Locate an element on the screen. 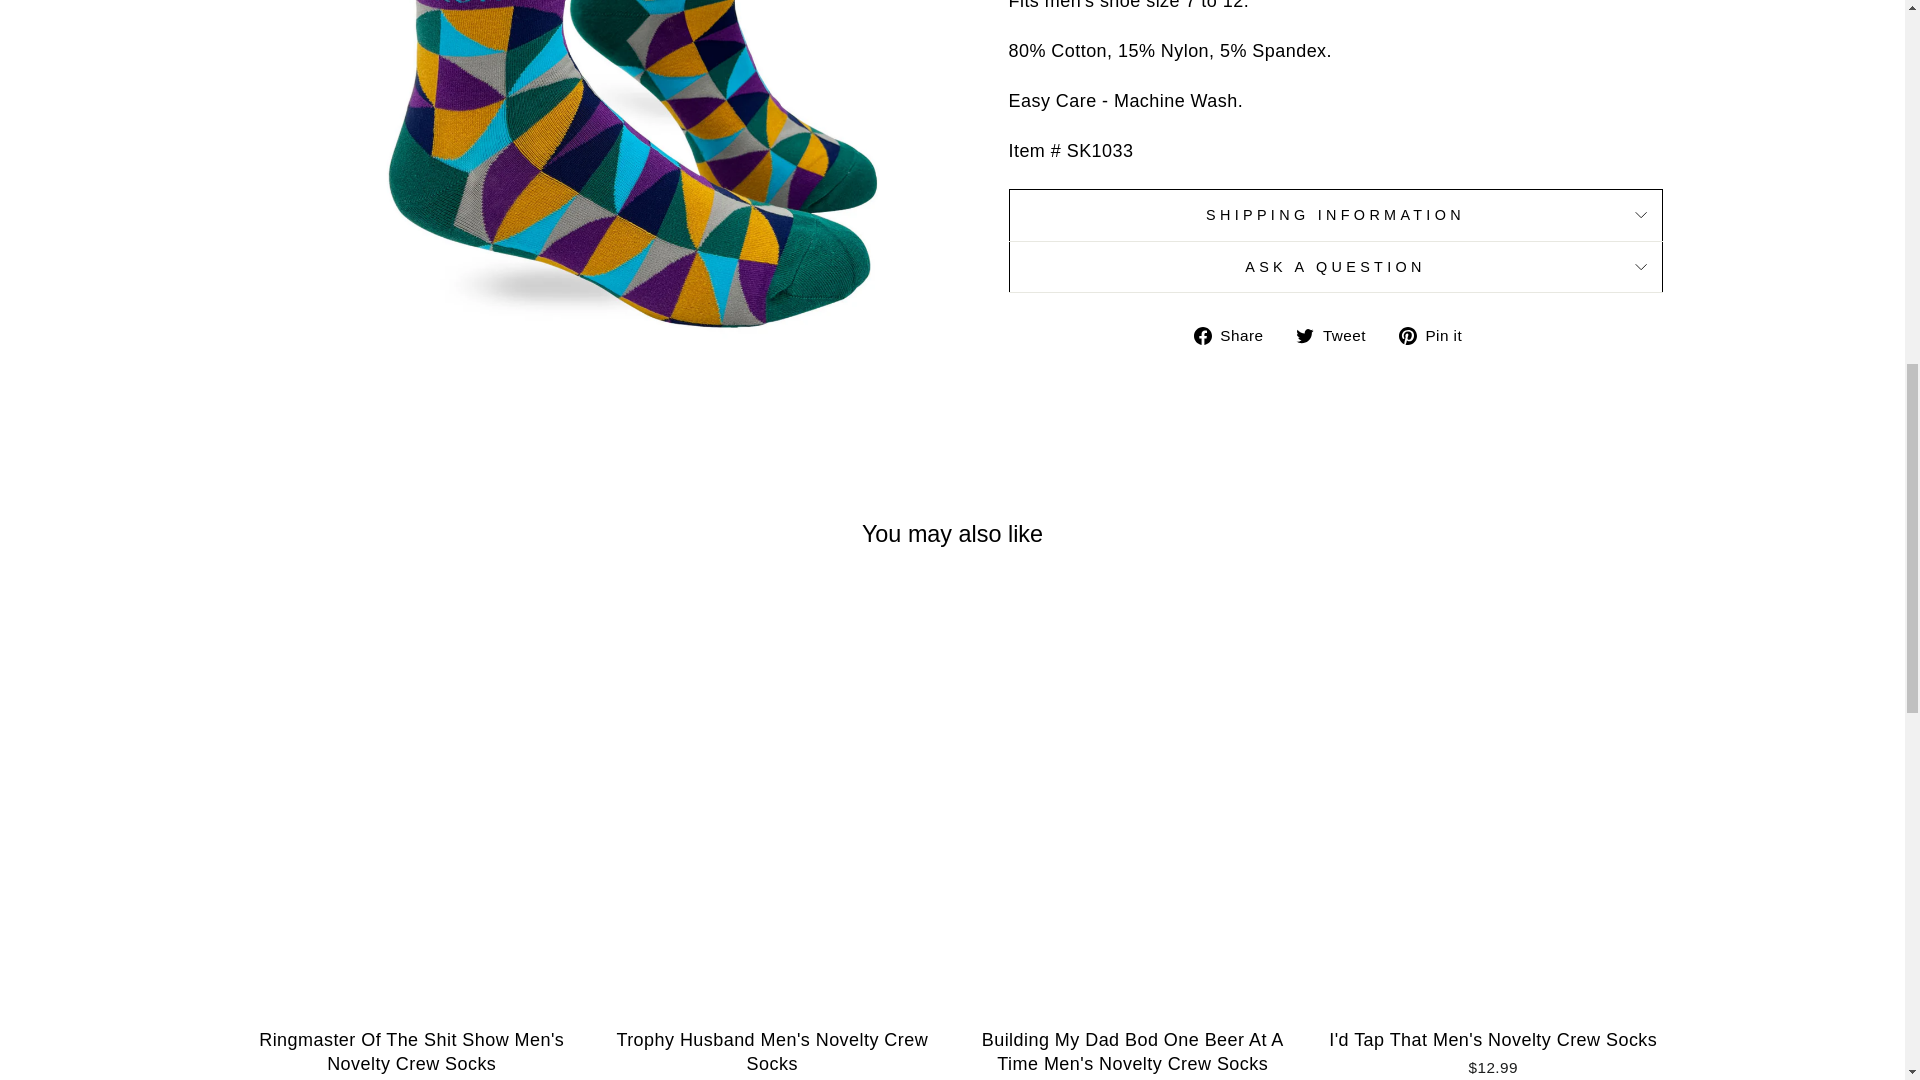 The width and height of the screenshot is (1920, 1080). Tweet on Twitter is located at coordinates (1338, 334).